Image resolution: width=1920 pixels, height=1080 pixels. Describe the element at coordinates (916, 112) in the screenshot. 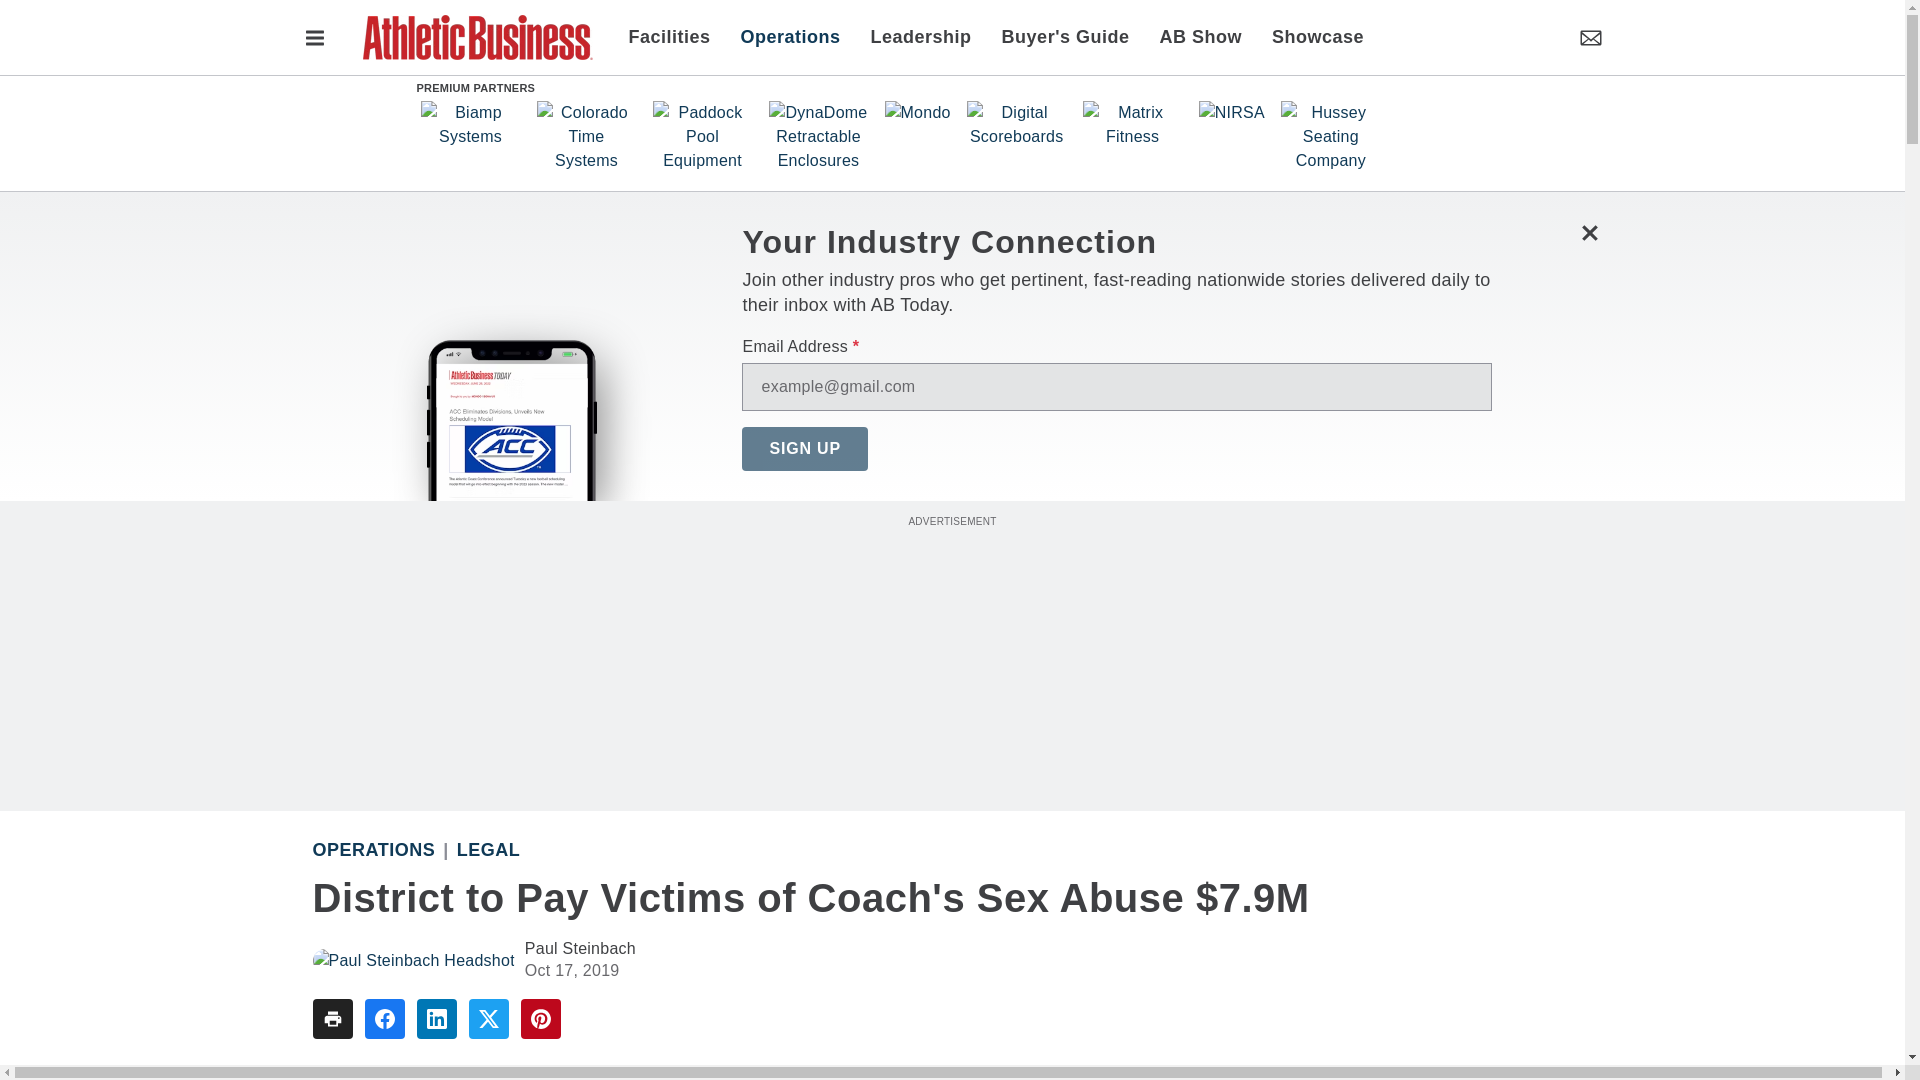

I see `Mondo` at that location.